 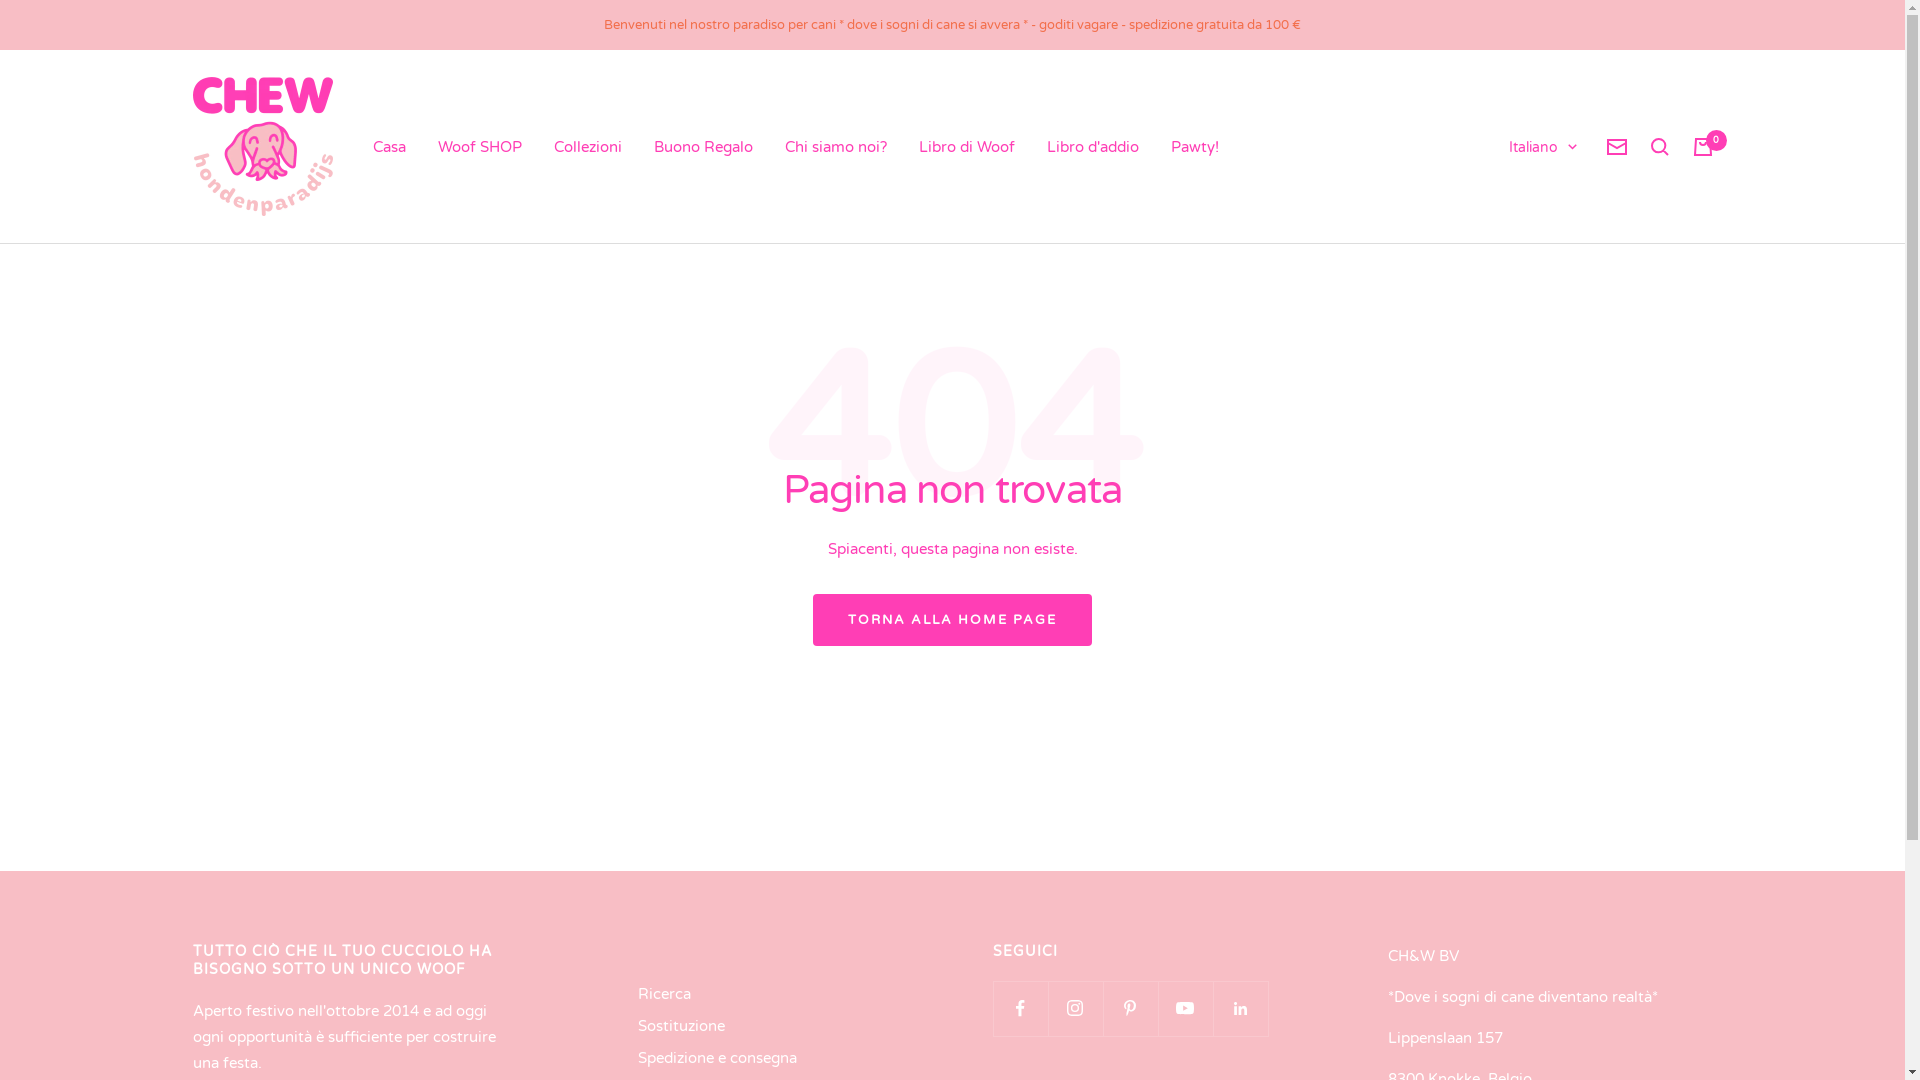 What do you see at coordinates (682, 1026) in the screenshot?
I see `Sostituzione` at bounding box center [682, 1026].